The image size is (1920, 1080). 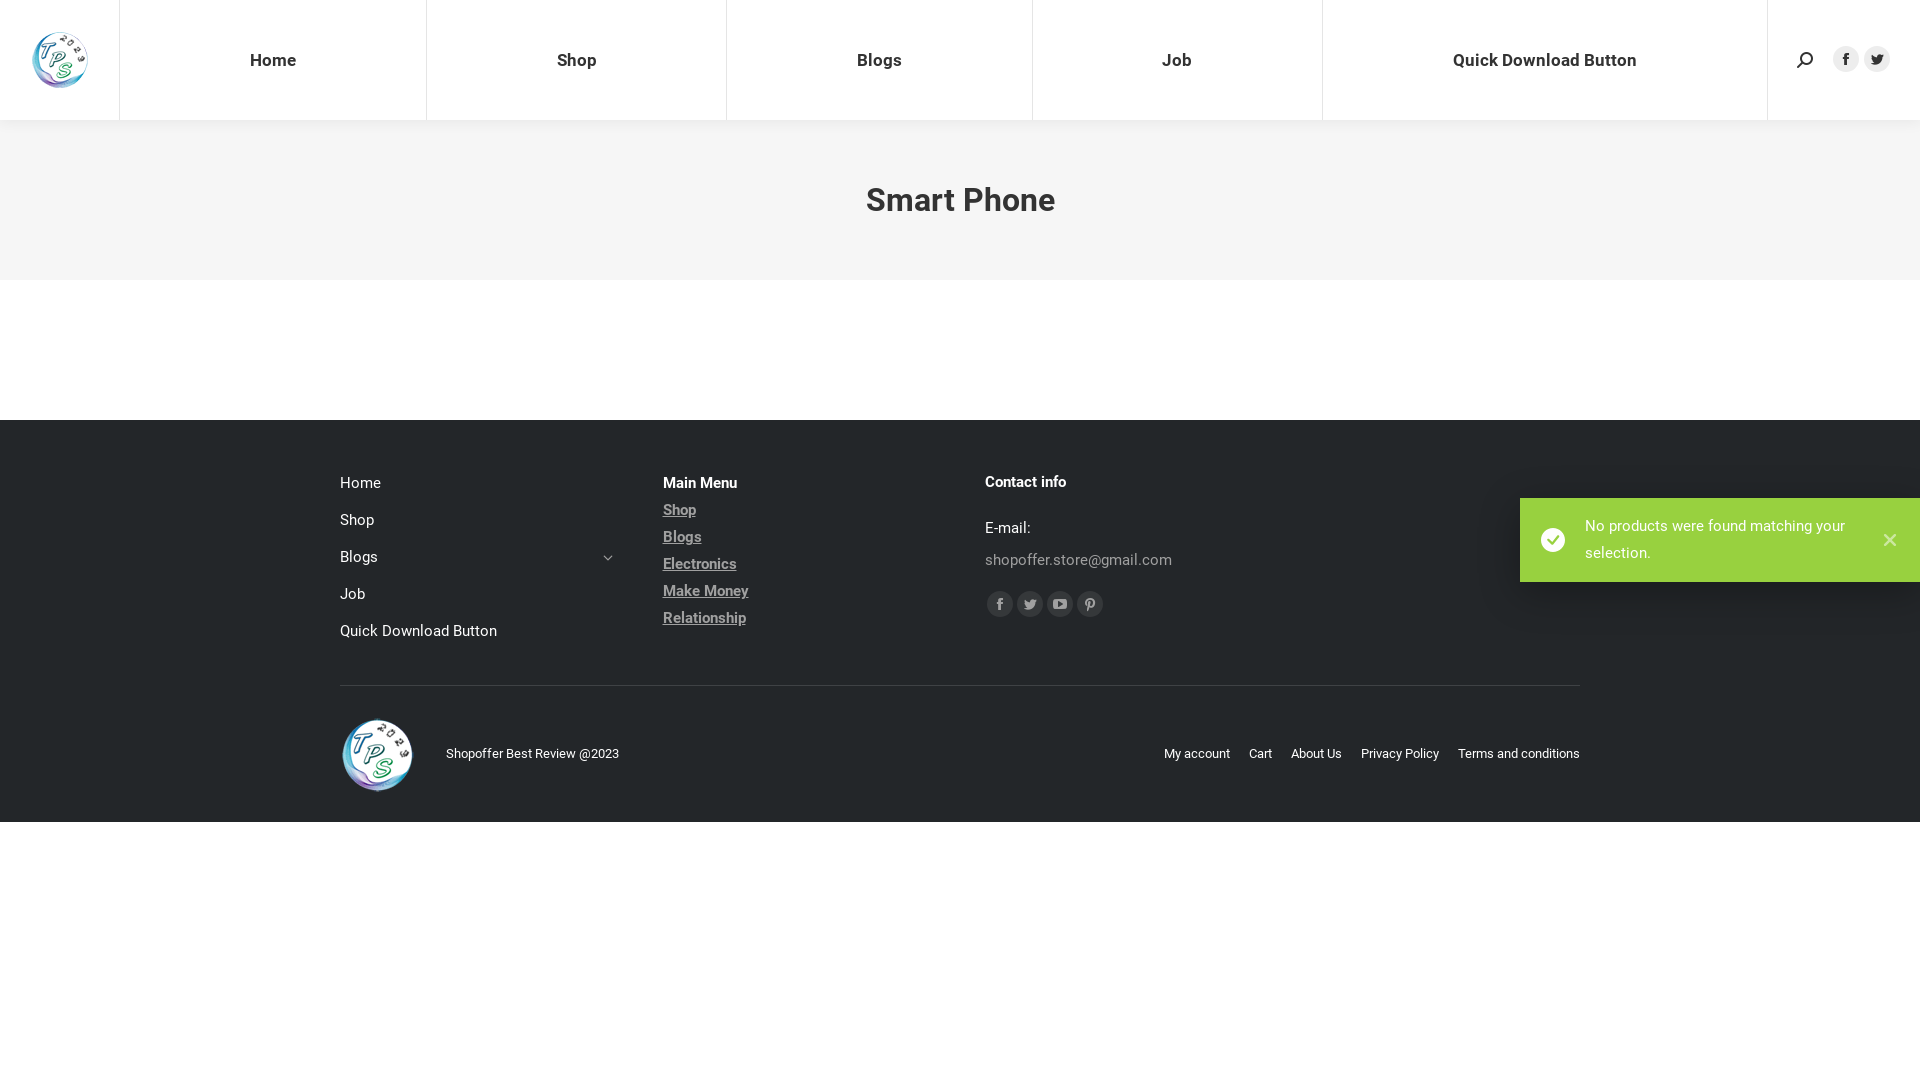 I want to click on Quick Download Button, so click(x=476, y=632).